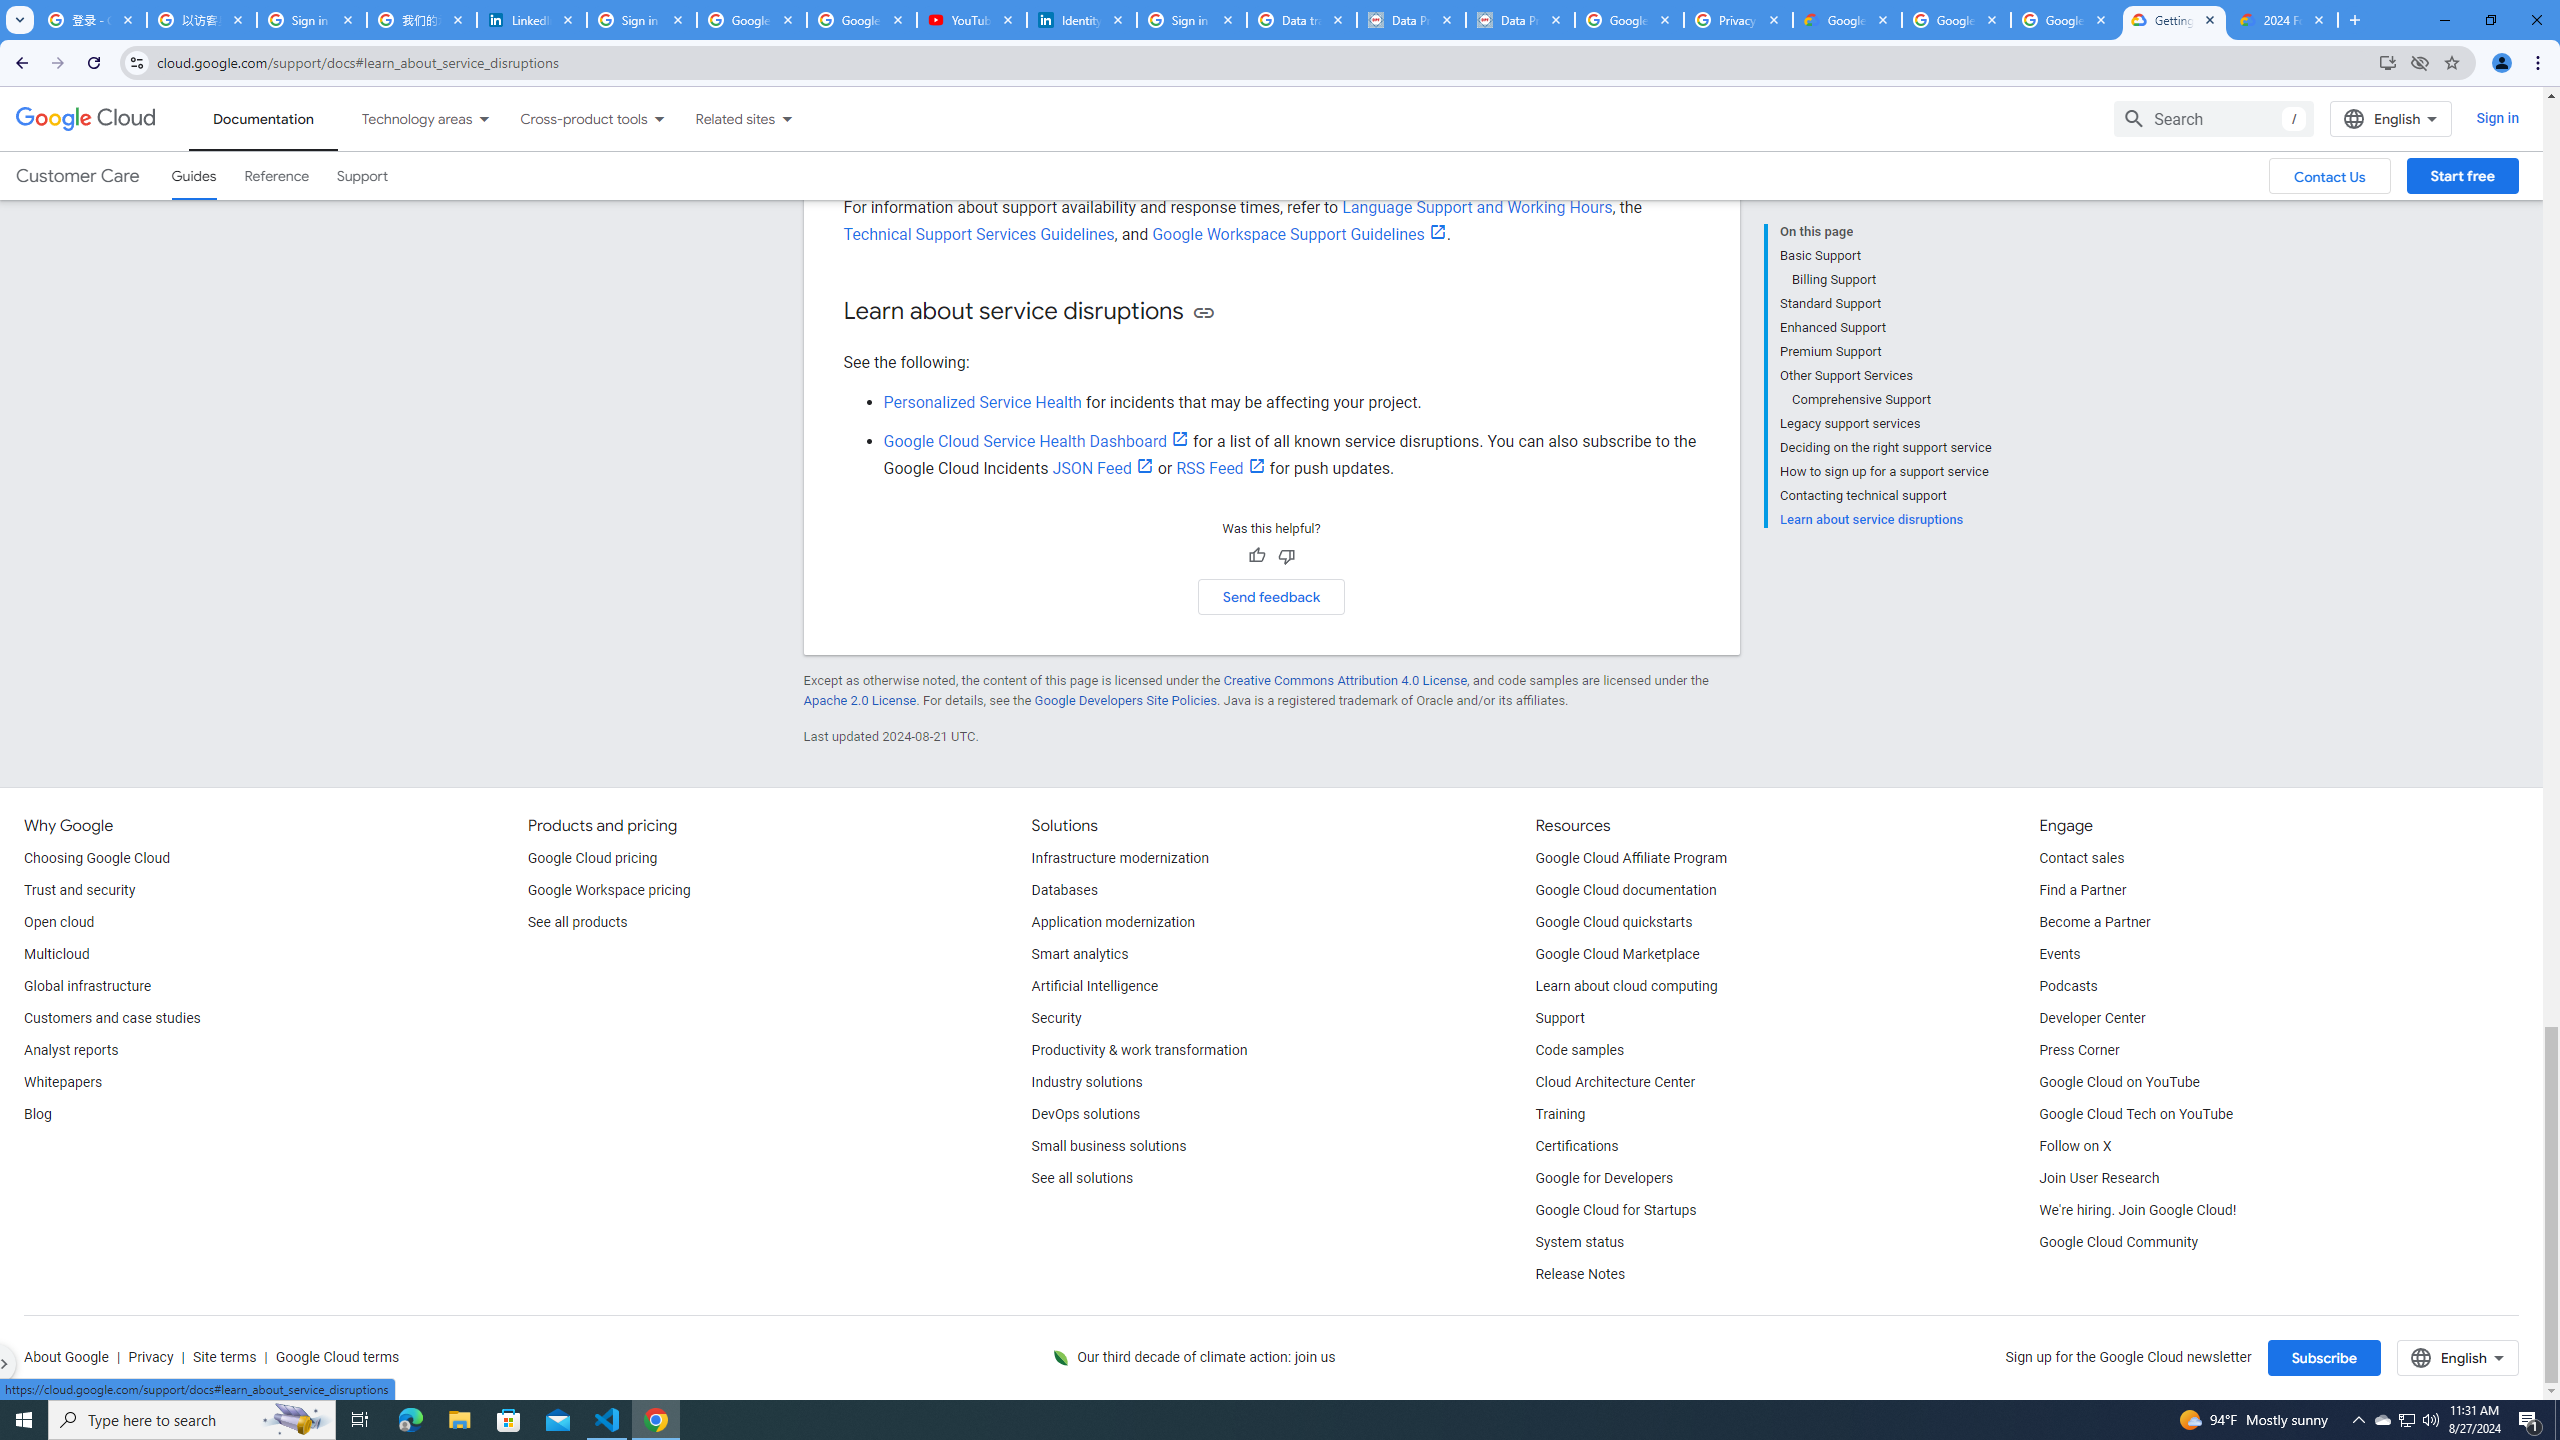 This screenshot has height=1440, width=2560. I want to click on Google Cloud documentation, so click(1626, 891).